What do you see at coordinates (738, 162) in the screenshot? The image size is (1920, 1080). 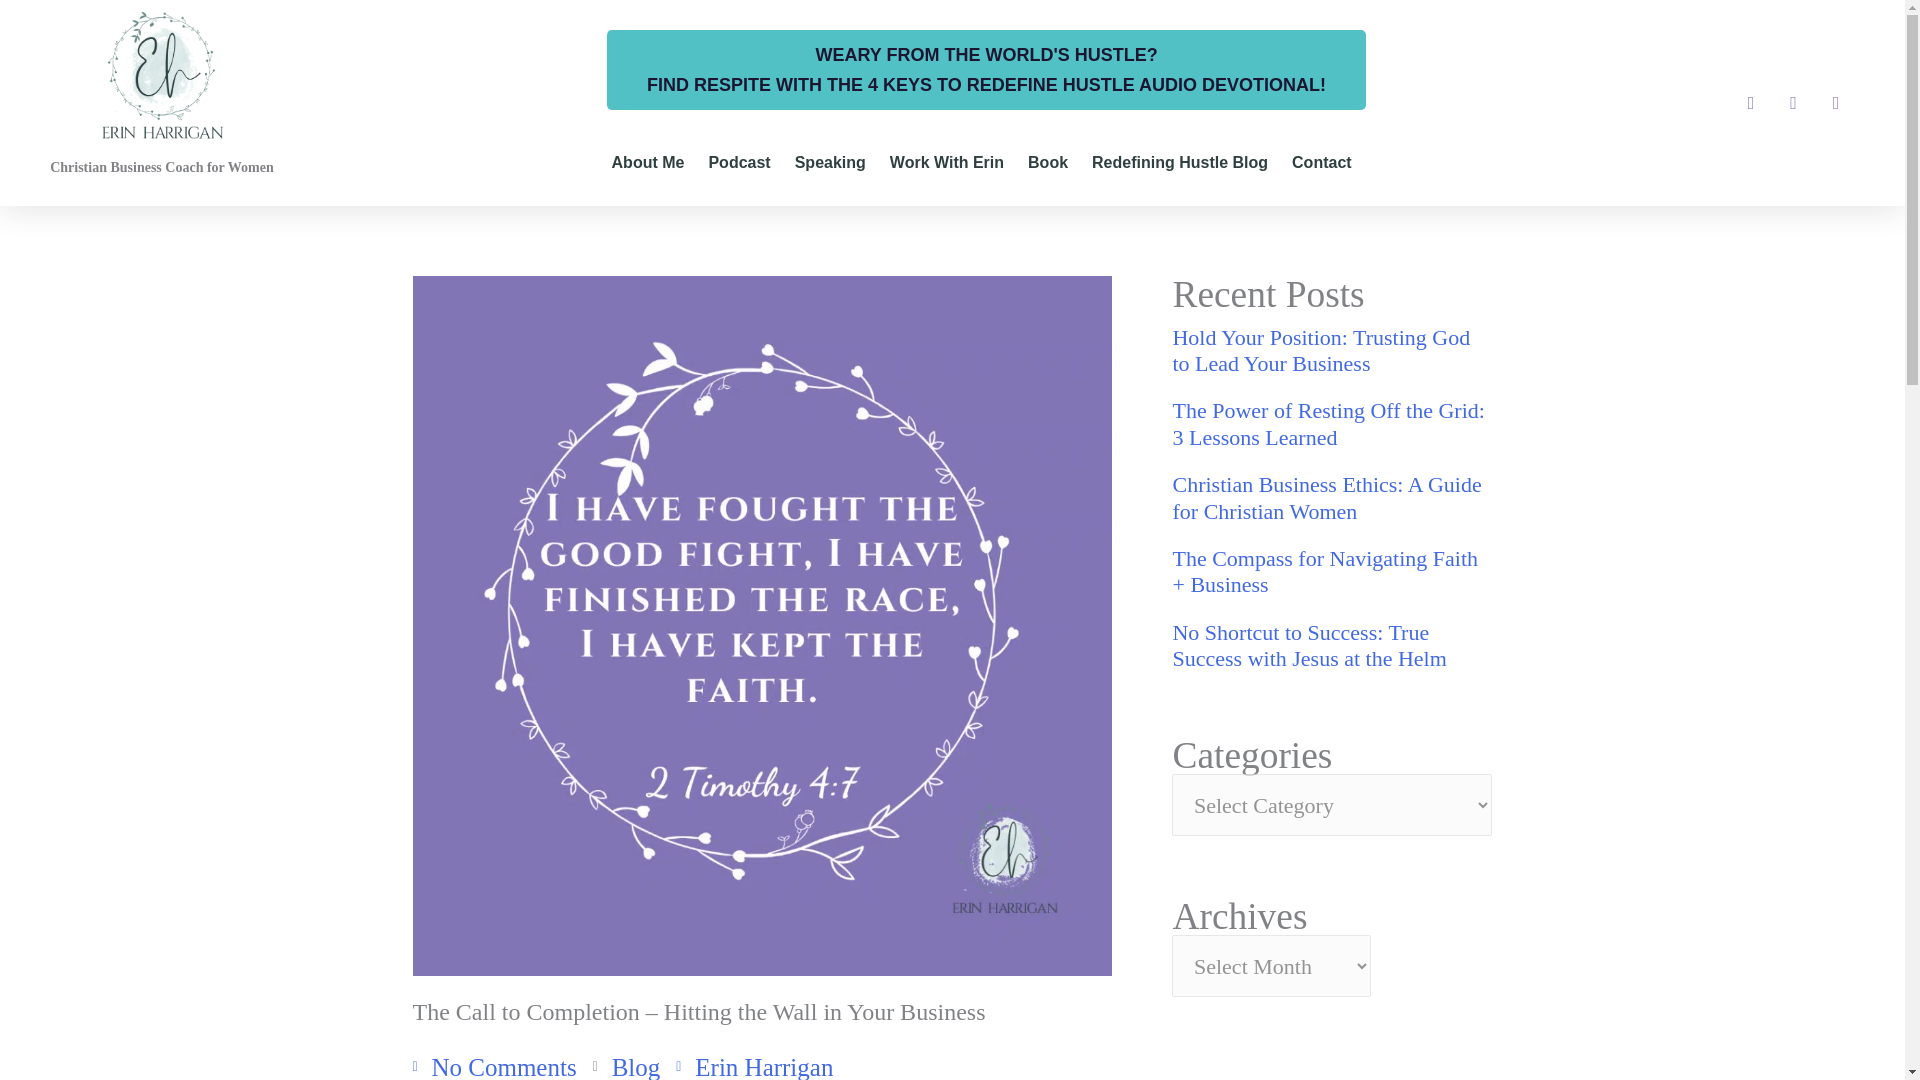 I see `Podcast` at bounding box center [738, 162].